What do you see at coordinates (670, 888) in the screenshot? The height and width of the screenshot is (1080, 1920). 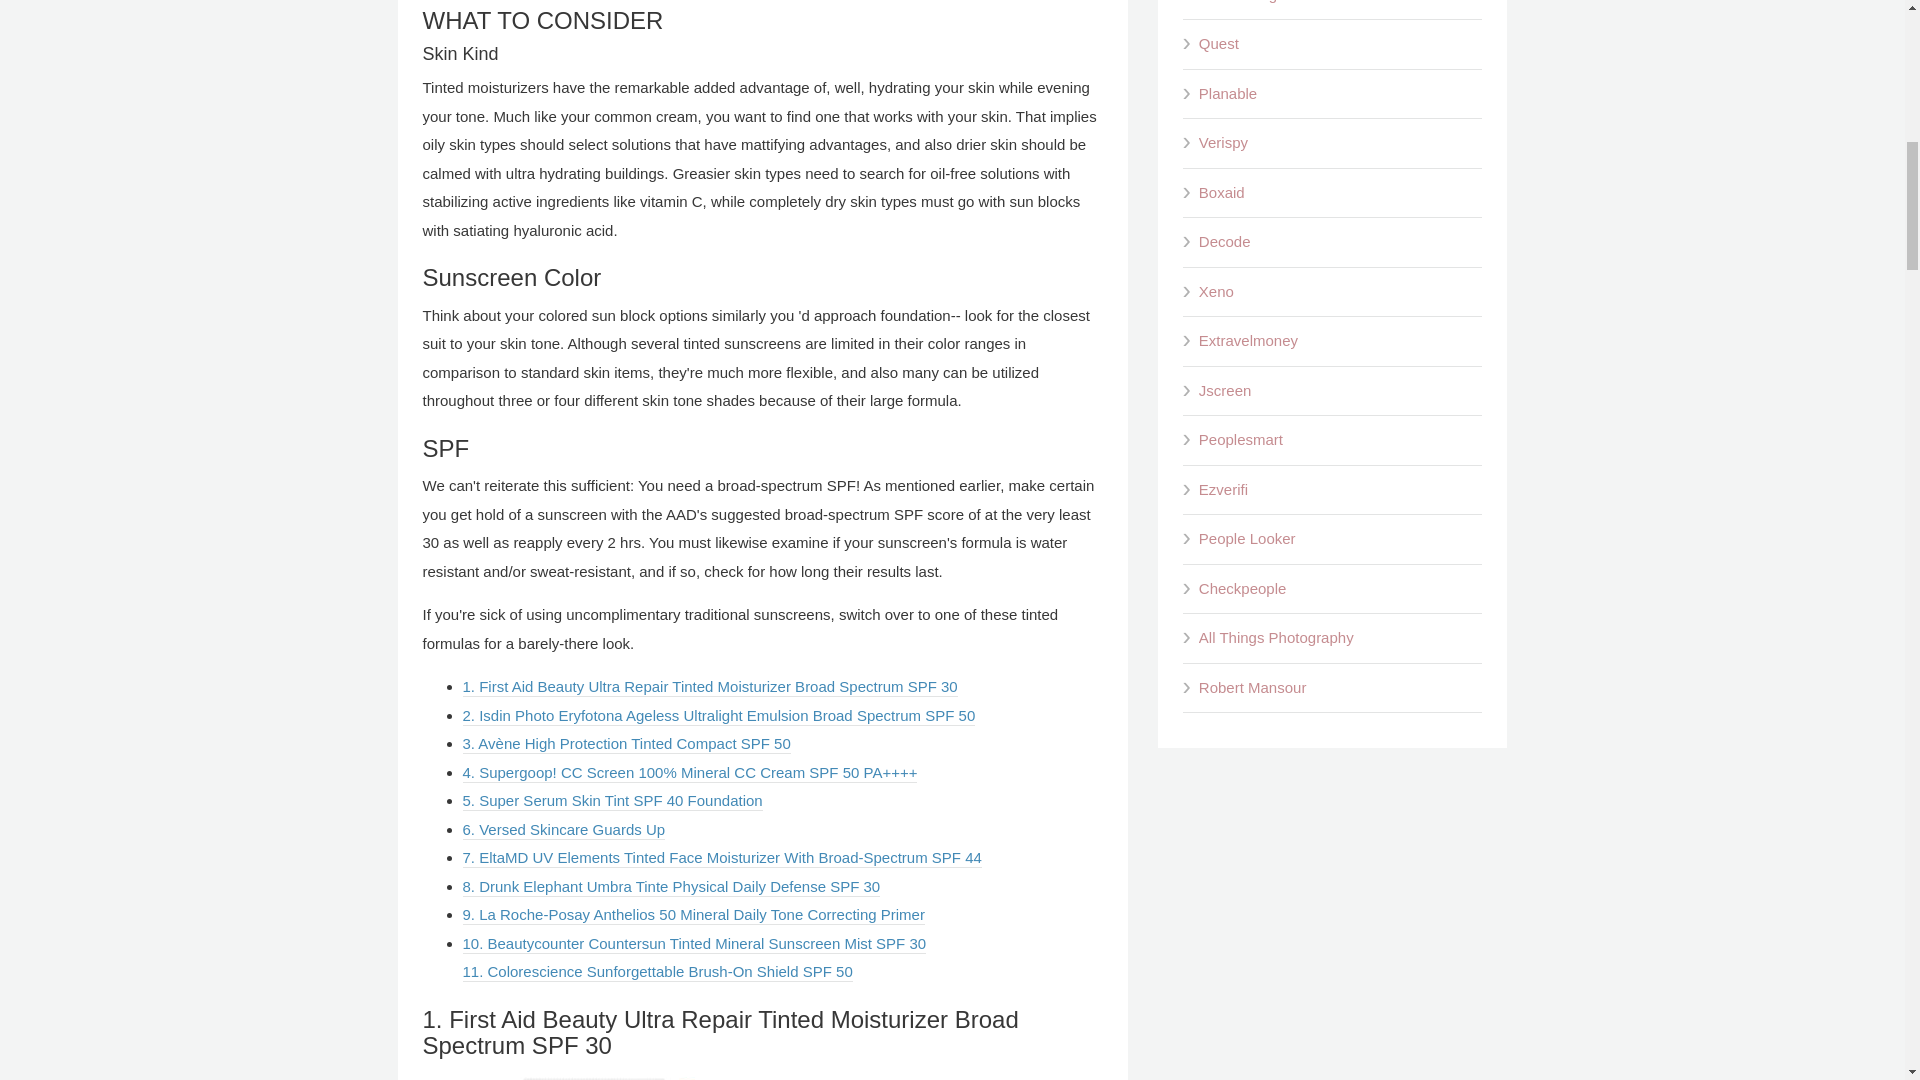 I see `8. Drunk Elephant Umbra Tinte Physical Daily Defense SPF 30` at bounding box center [670, 888].